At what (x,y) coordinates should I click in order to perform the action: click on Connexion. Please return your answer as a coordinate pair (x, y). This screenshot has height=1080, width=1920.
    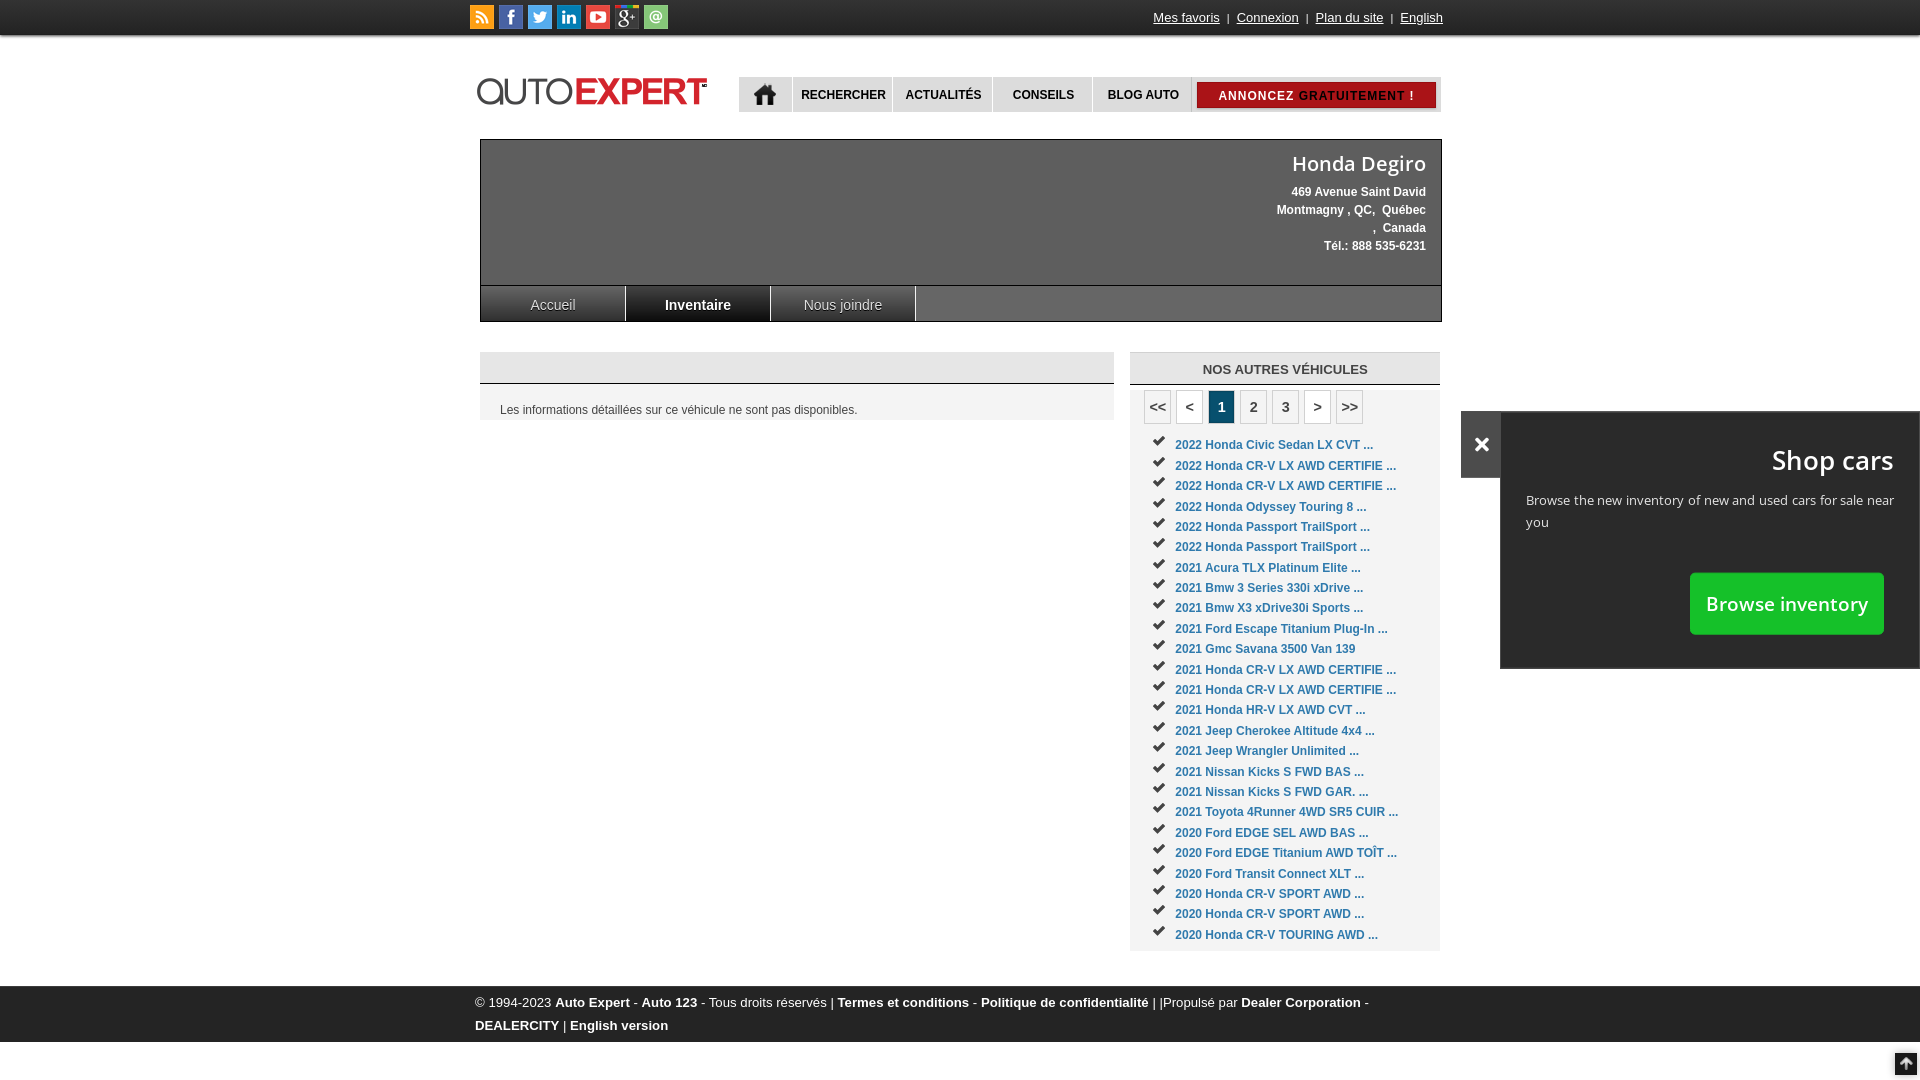
    Looking at the image, I should click on (1268, 18).